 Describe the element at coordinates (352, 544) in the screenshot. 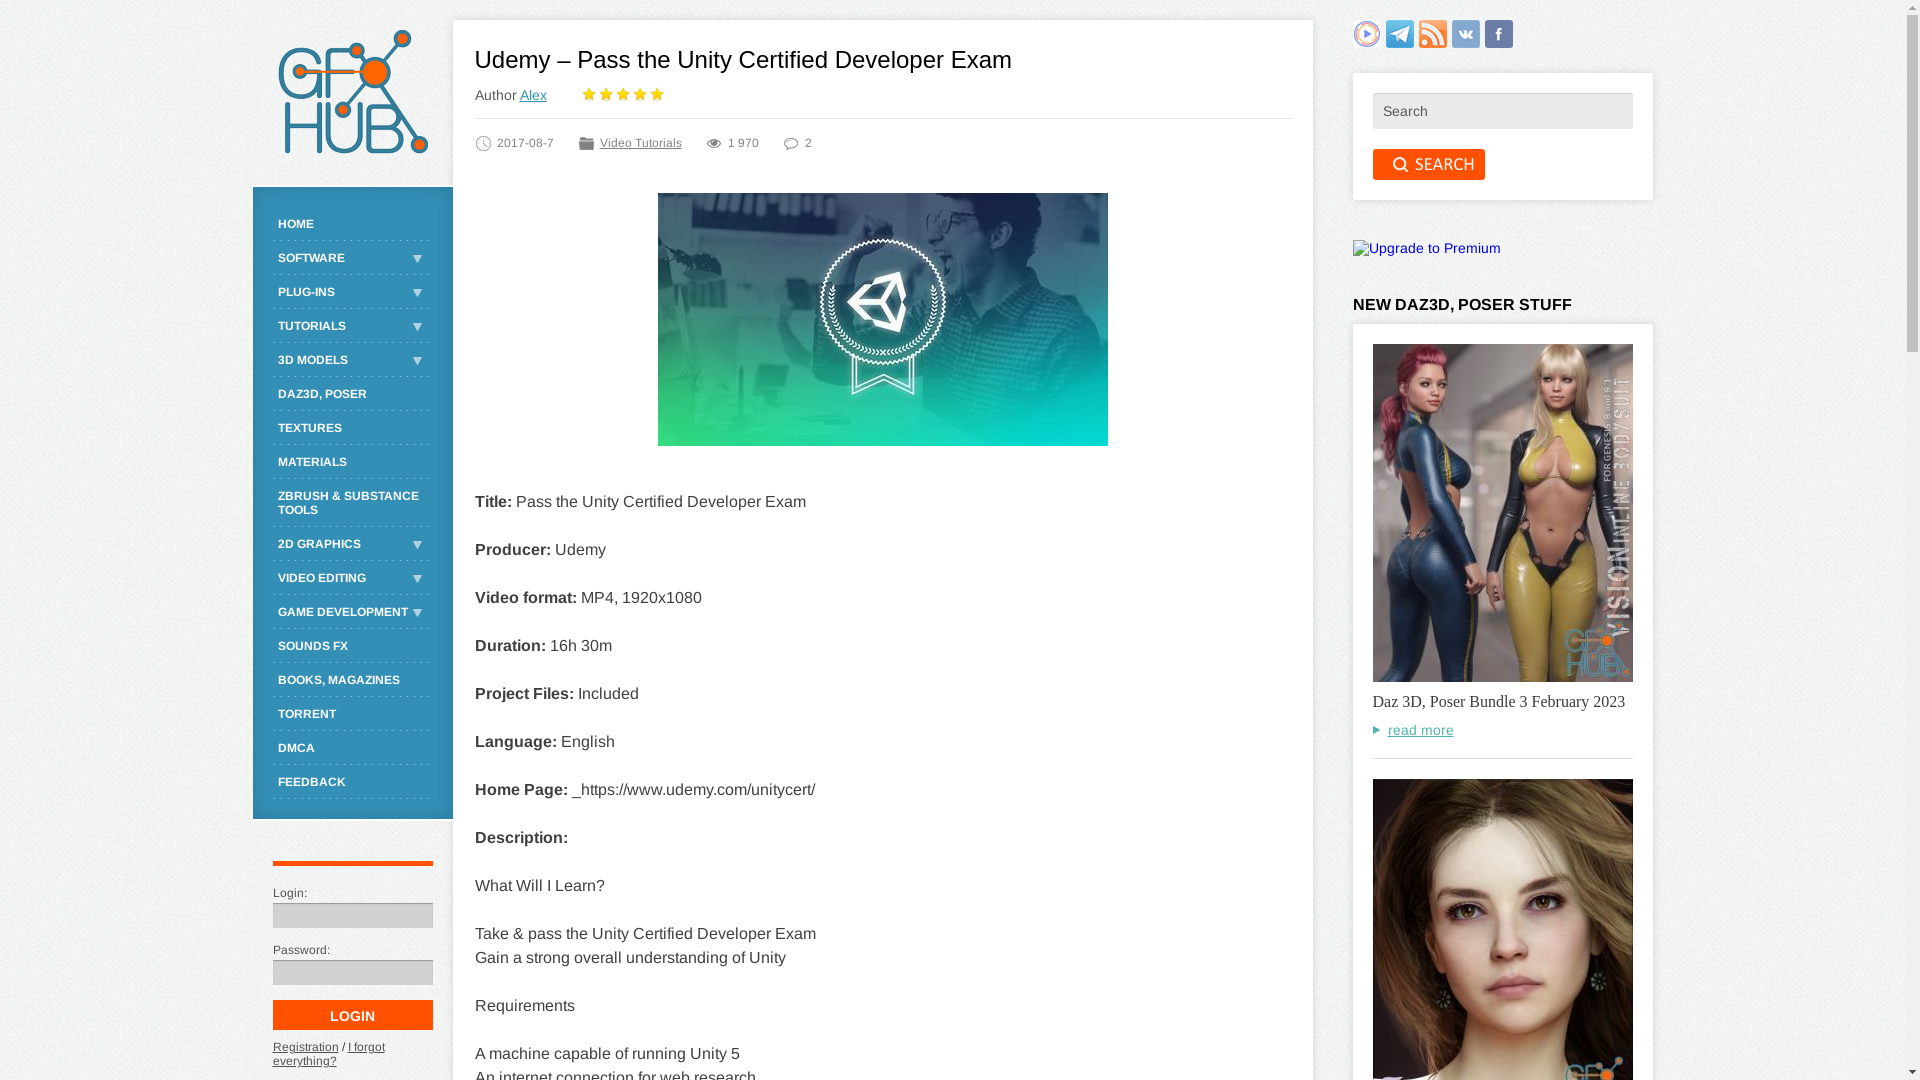

I see `2D GRAPHICS` at that location.